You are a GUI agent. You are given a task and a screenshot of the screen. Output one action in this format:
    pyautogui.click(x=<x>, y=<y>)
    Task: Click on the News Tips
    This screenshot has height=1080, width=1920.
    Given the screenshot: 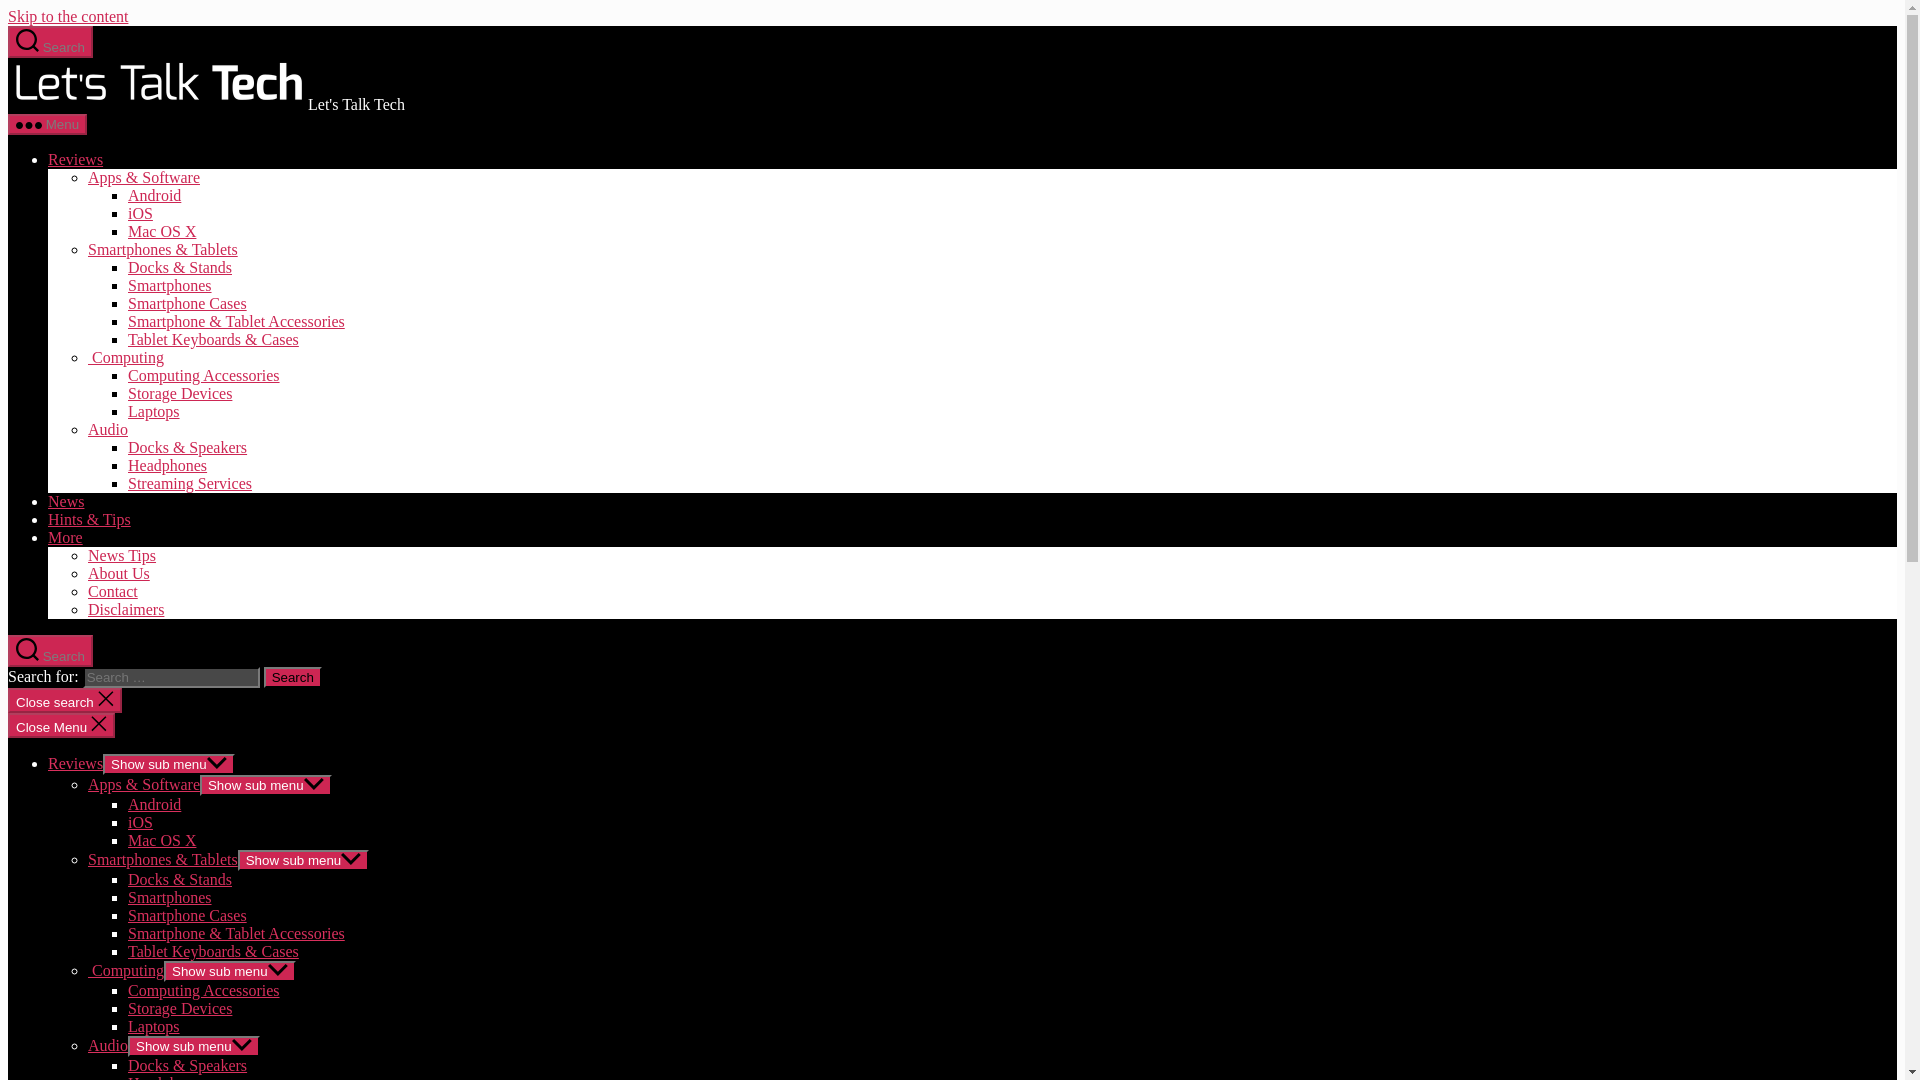 What is the action you would take?
    pyautogui.click(x=122, y=554)
    